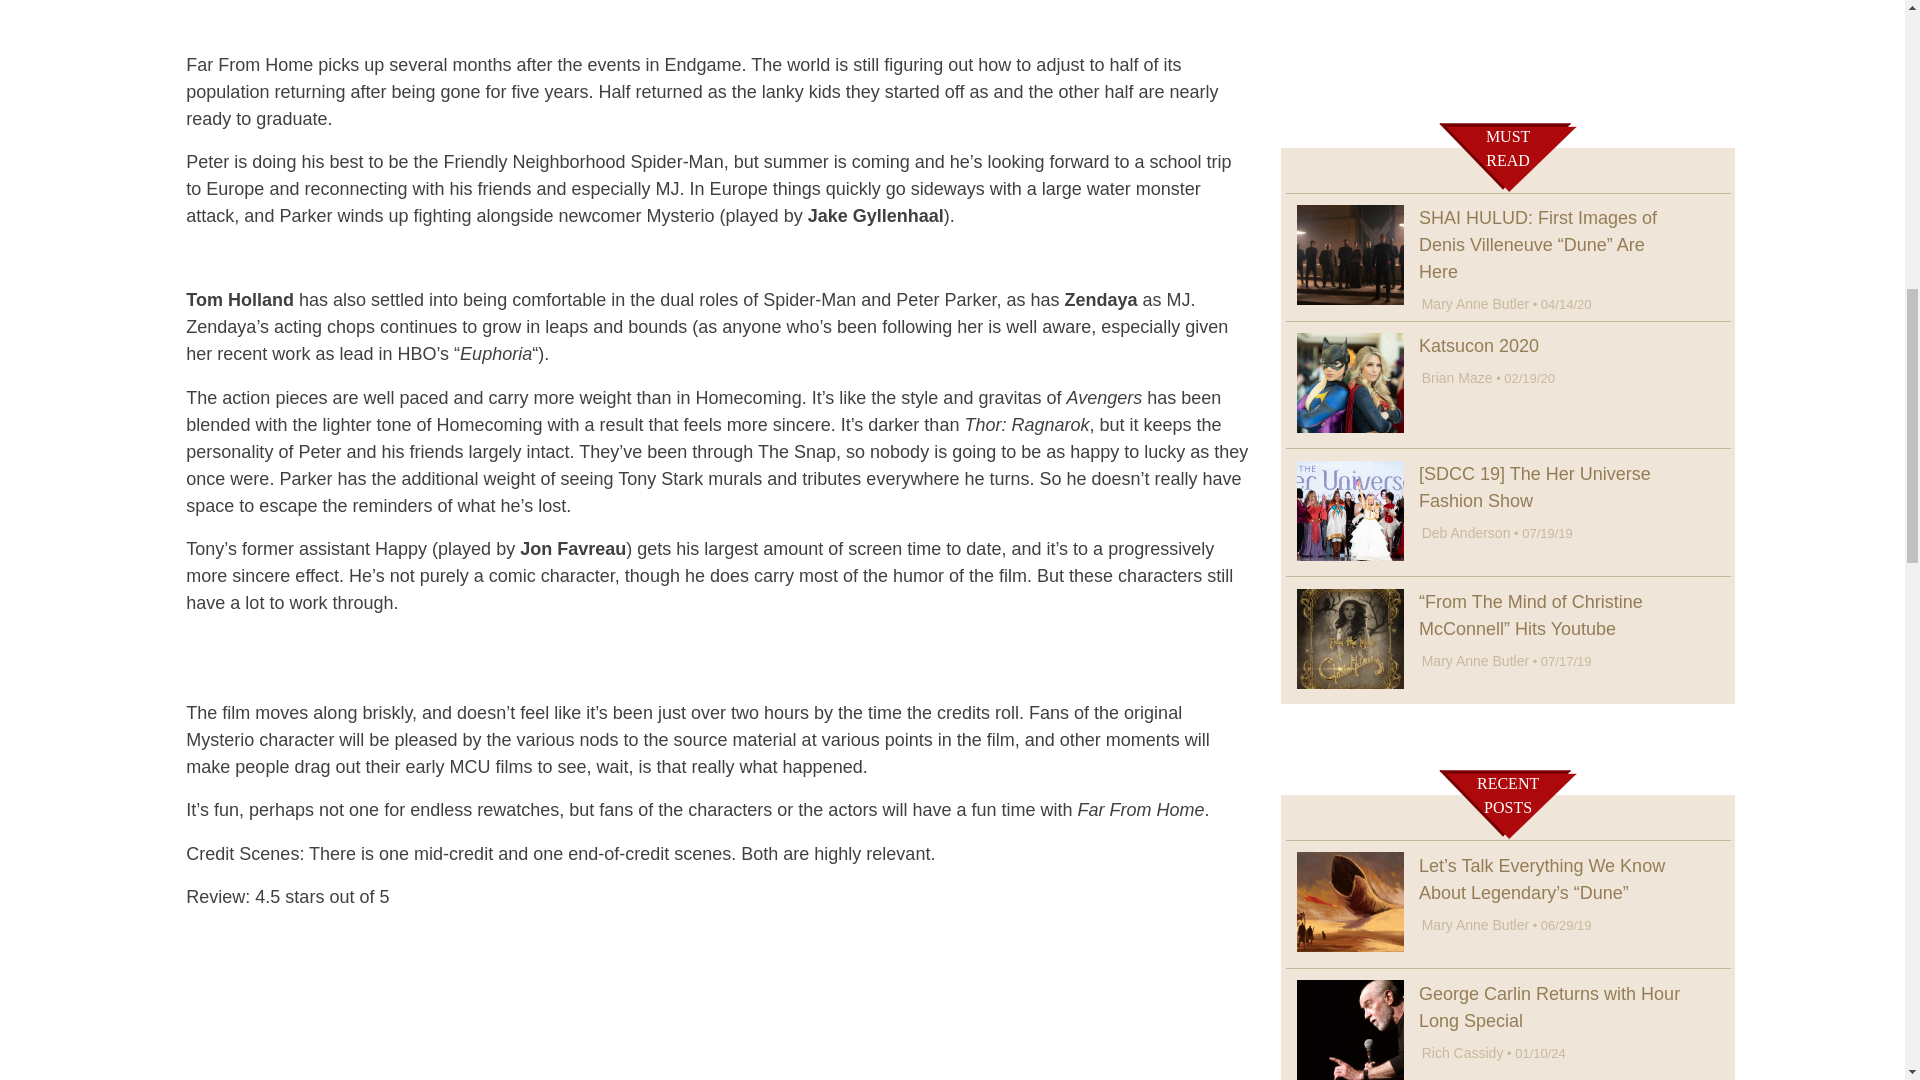 This screenshot has height=1080, width=1920. What do you see at coordinates (1508, 46) in the screenshot?
I see `Advertisement` at bounding box center [1508, 46].